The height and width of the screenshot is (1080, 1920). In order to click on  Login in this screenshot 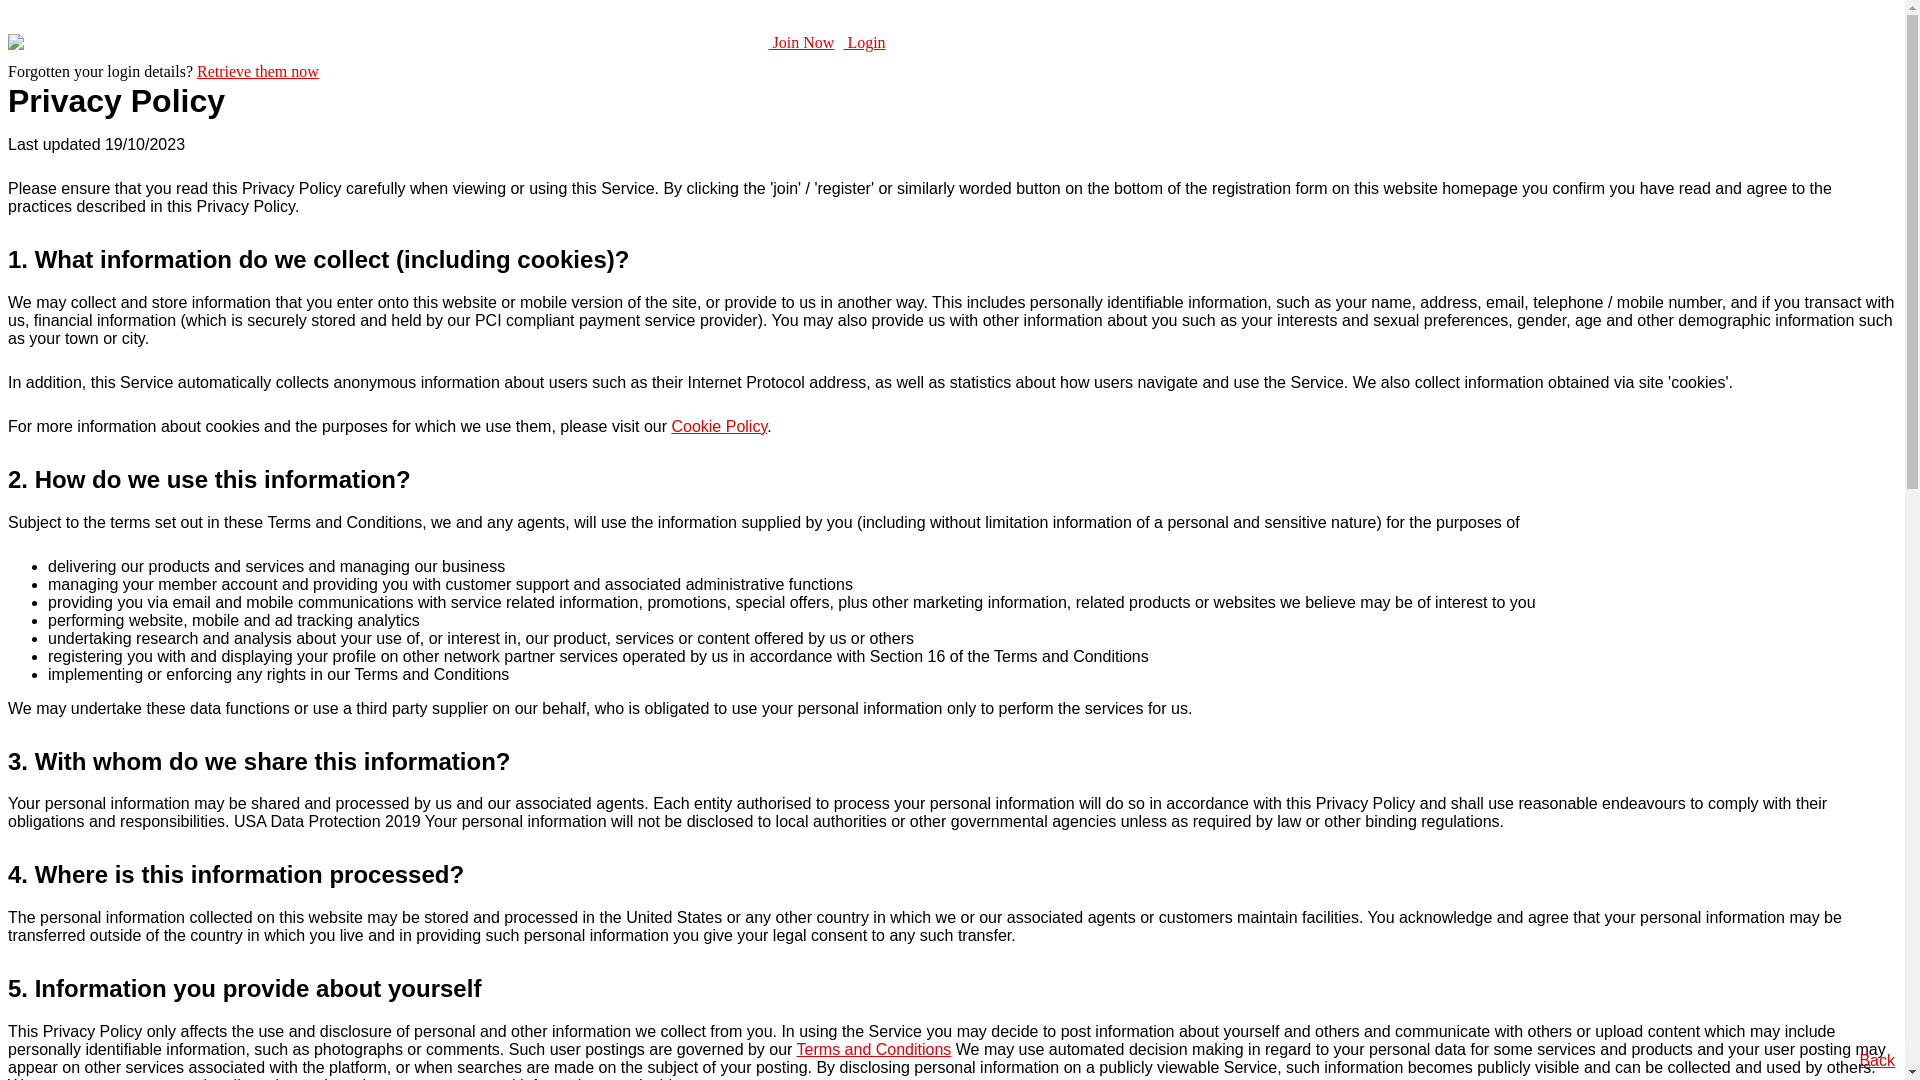, I will do `click(864, 42)`.